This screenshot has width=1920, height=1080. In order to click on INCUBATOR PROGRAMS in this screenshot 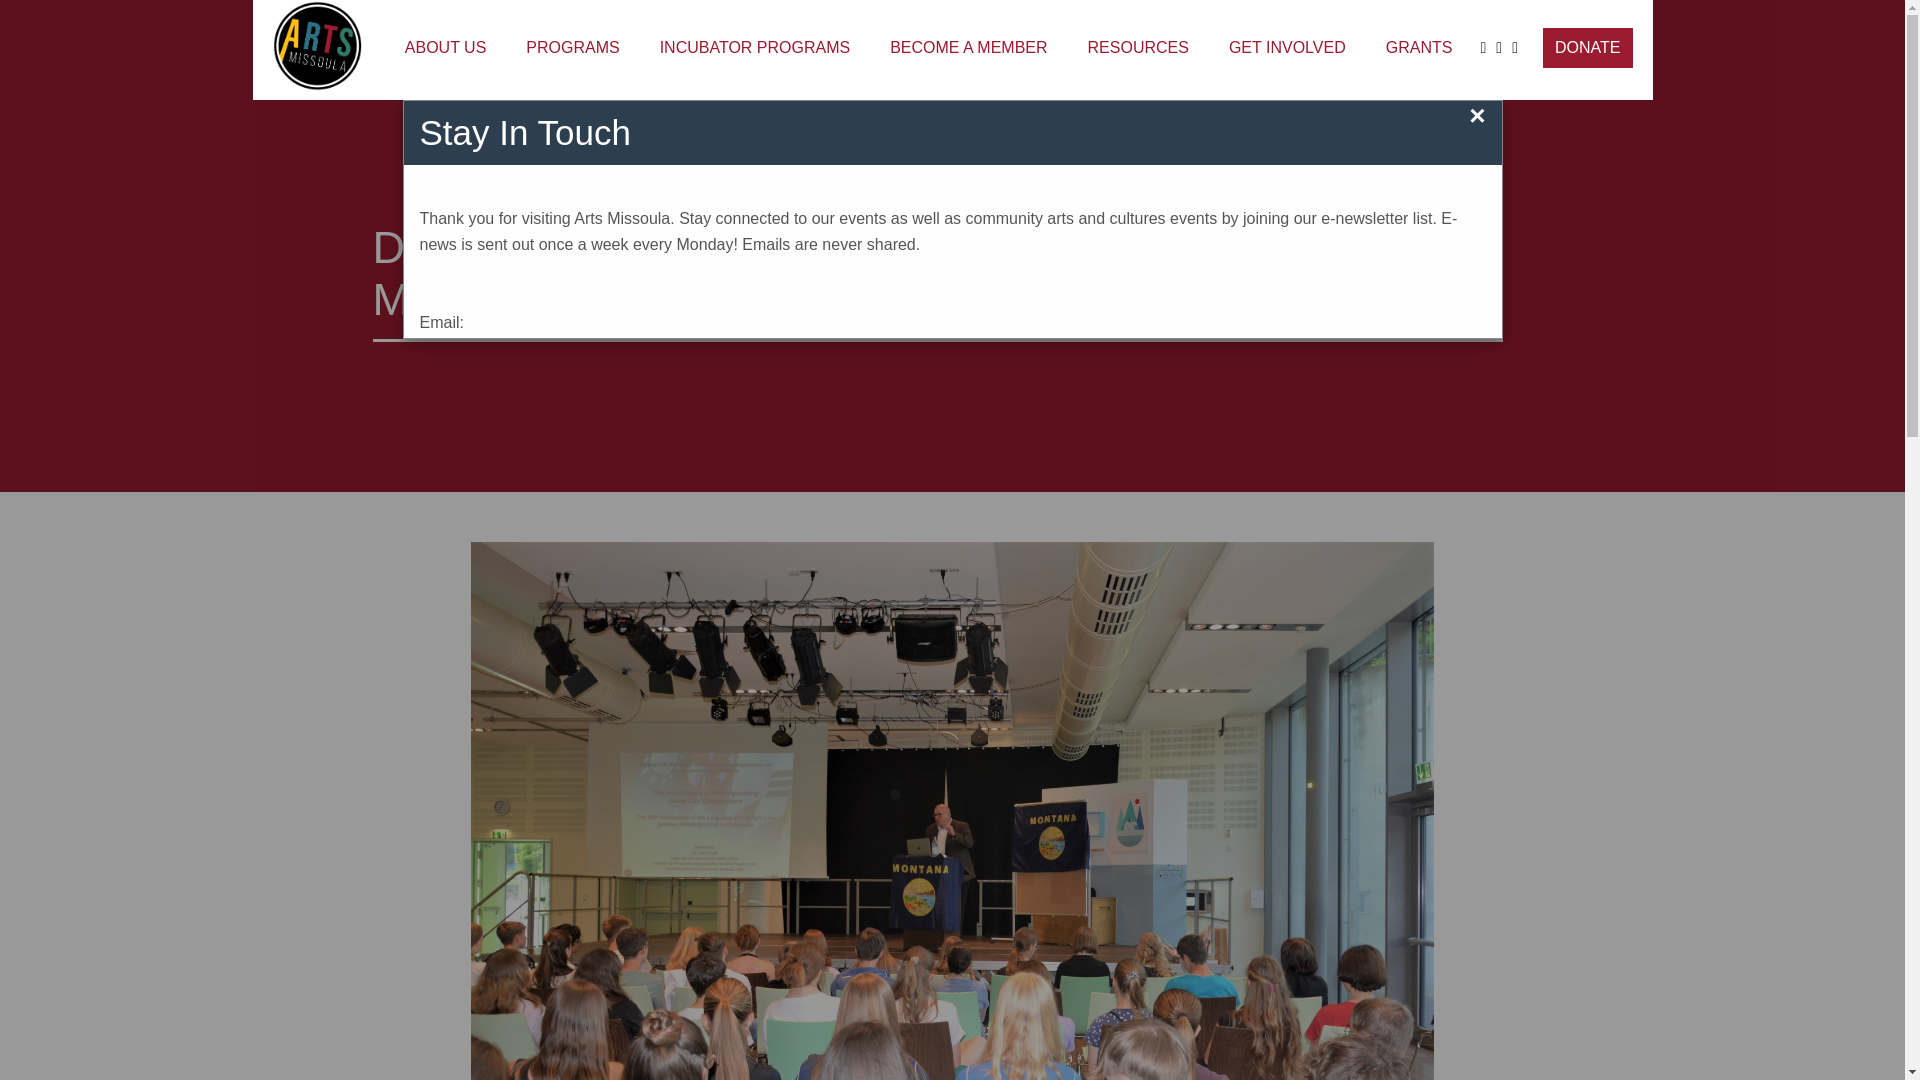, I will do `click(755, 49)`.